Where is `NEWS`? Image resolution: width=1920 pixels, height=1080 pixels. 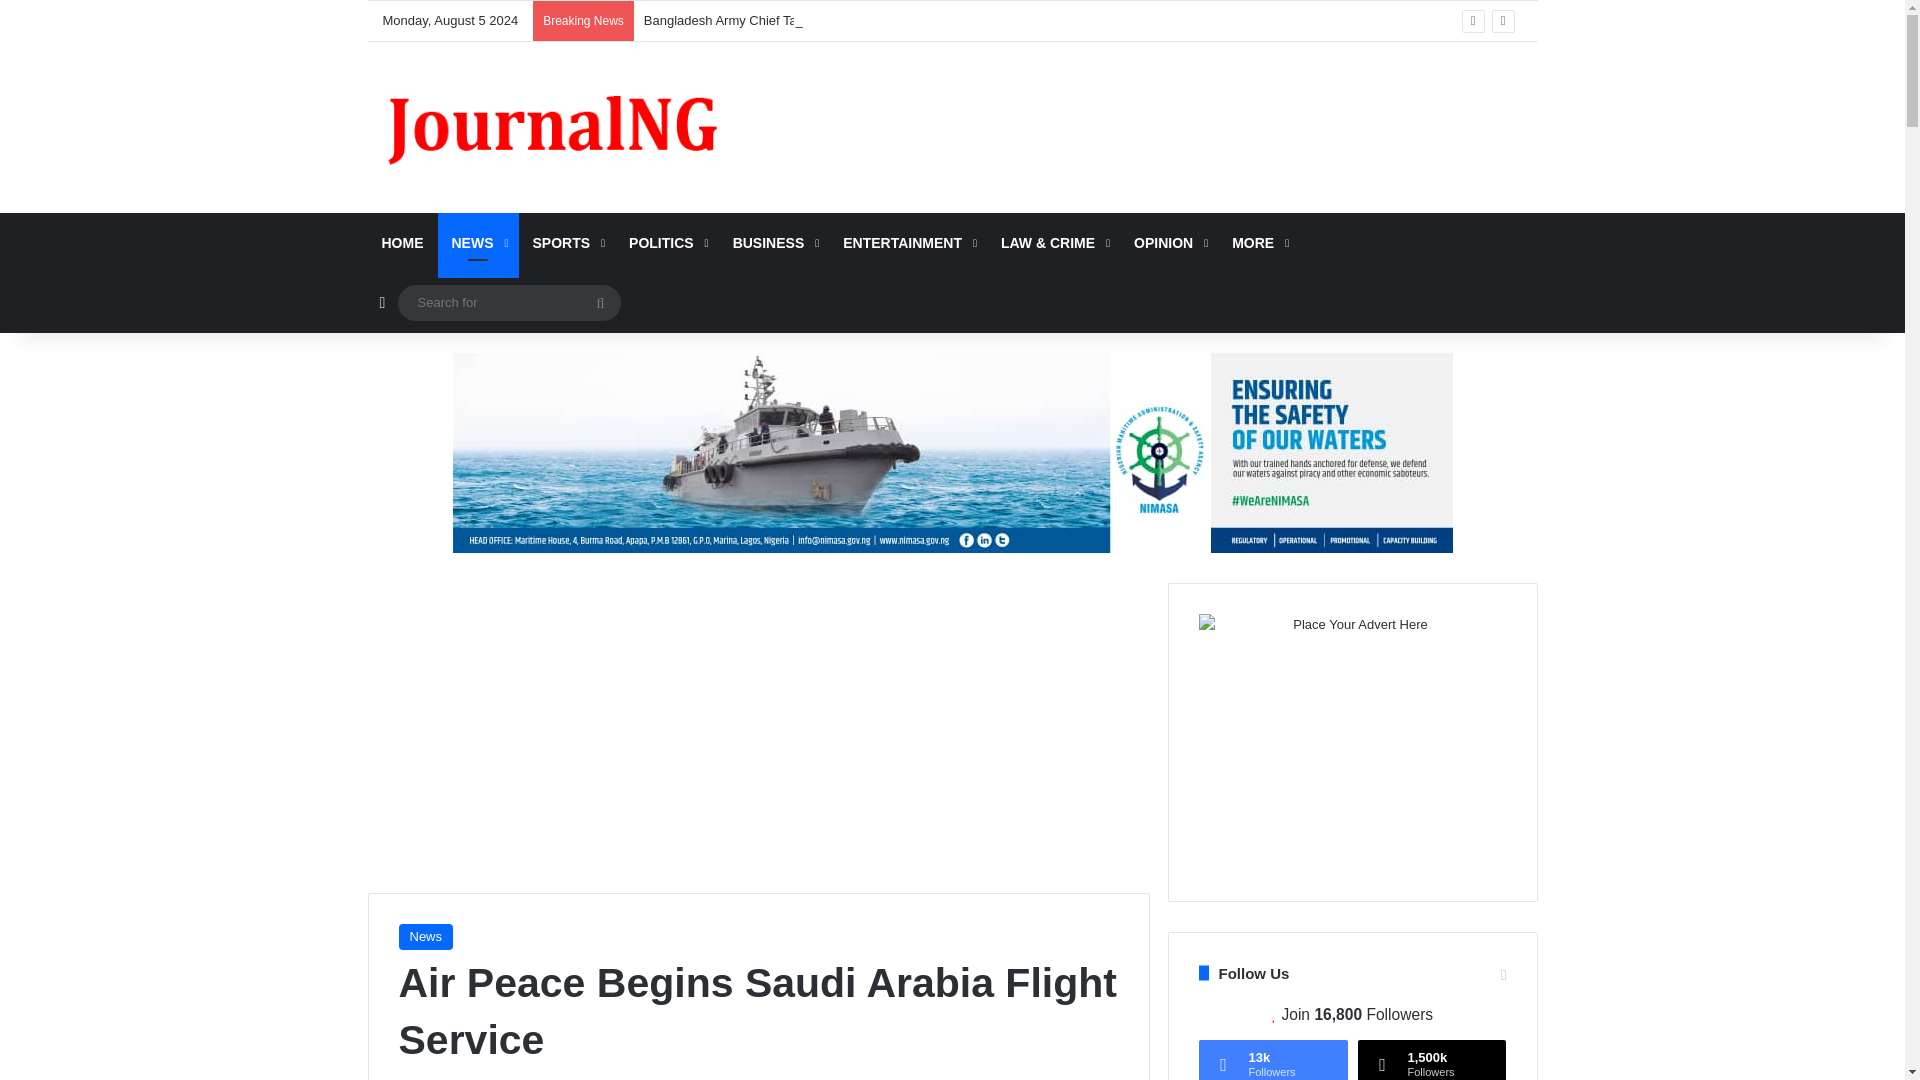
NEWS is located at coordinates (478, 242).